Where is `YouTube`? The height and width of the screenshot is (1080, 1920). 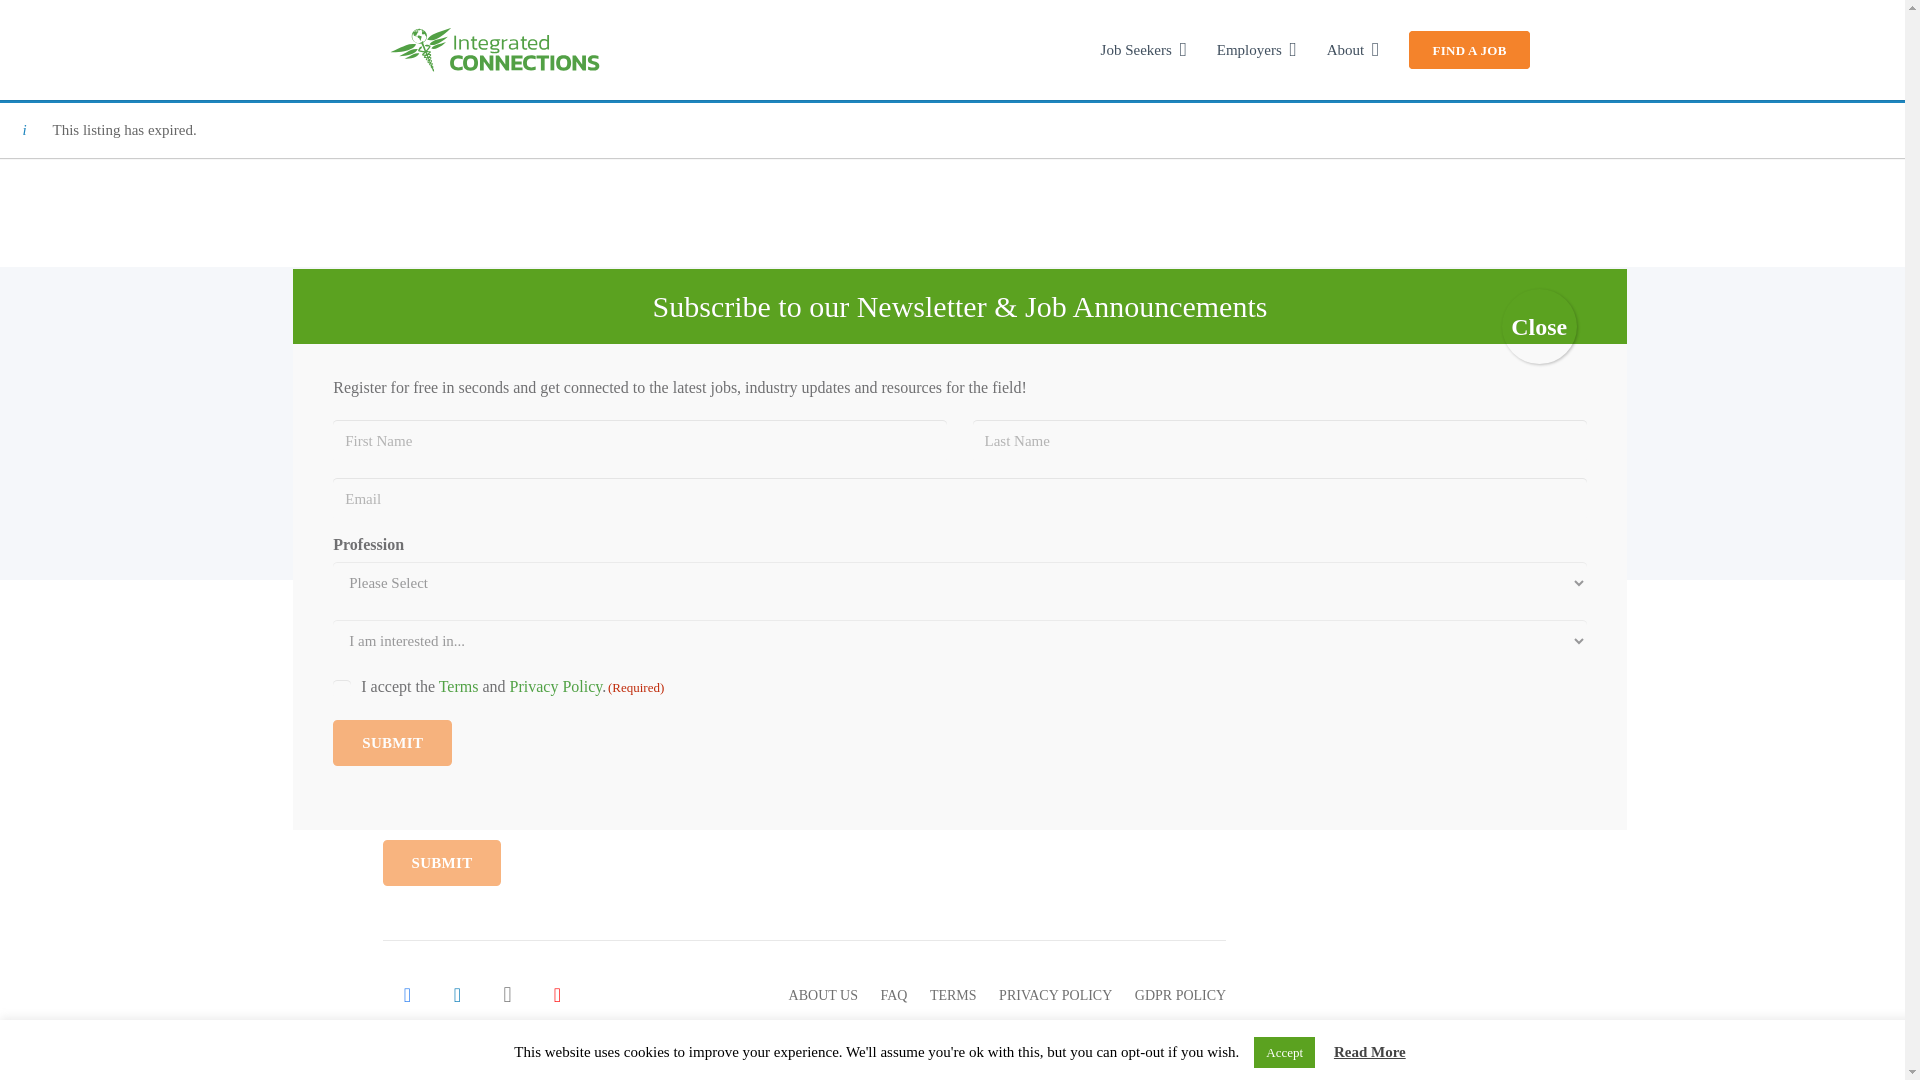 YouTube is located at coordinates (556, 994).